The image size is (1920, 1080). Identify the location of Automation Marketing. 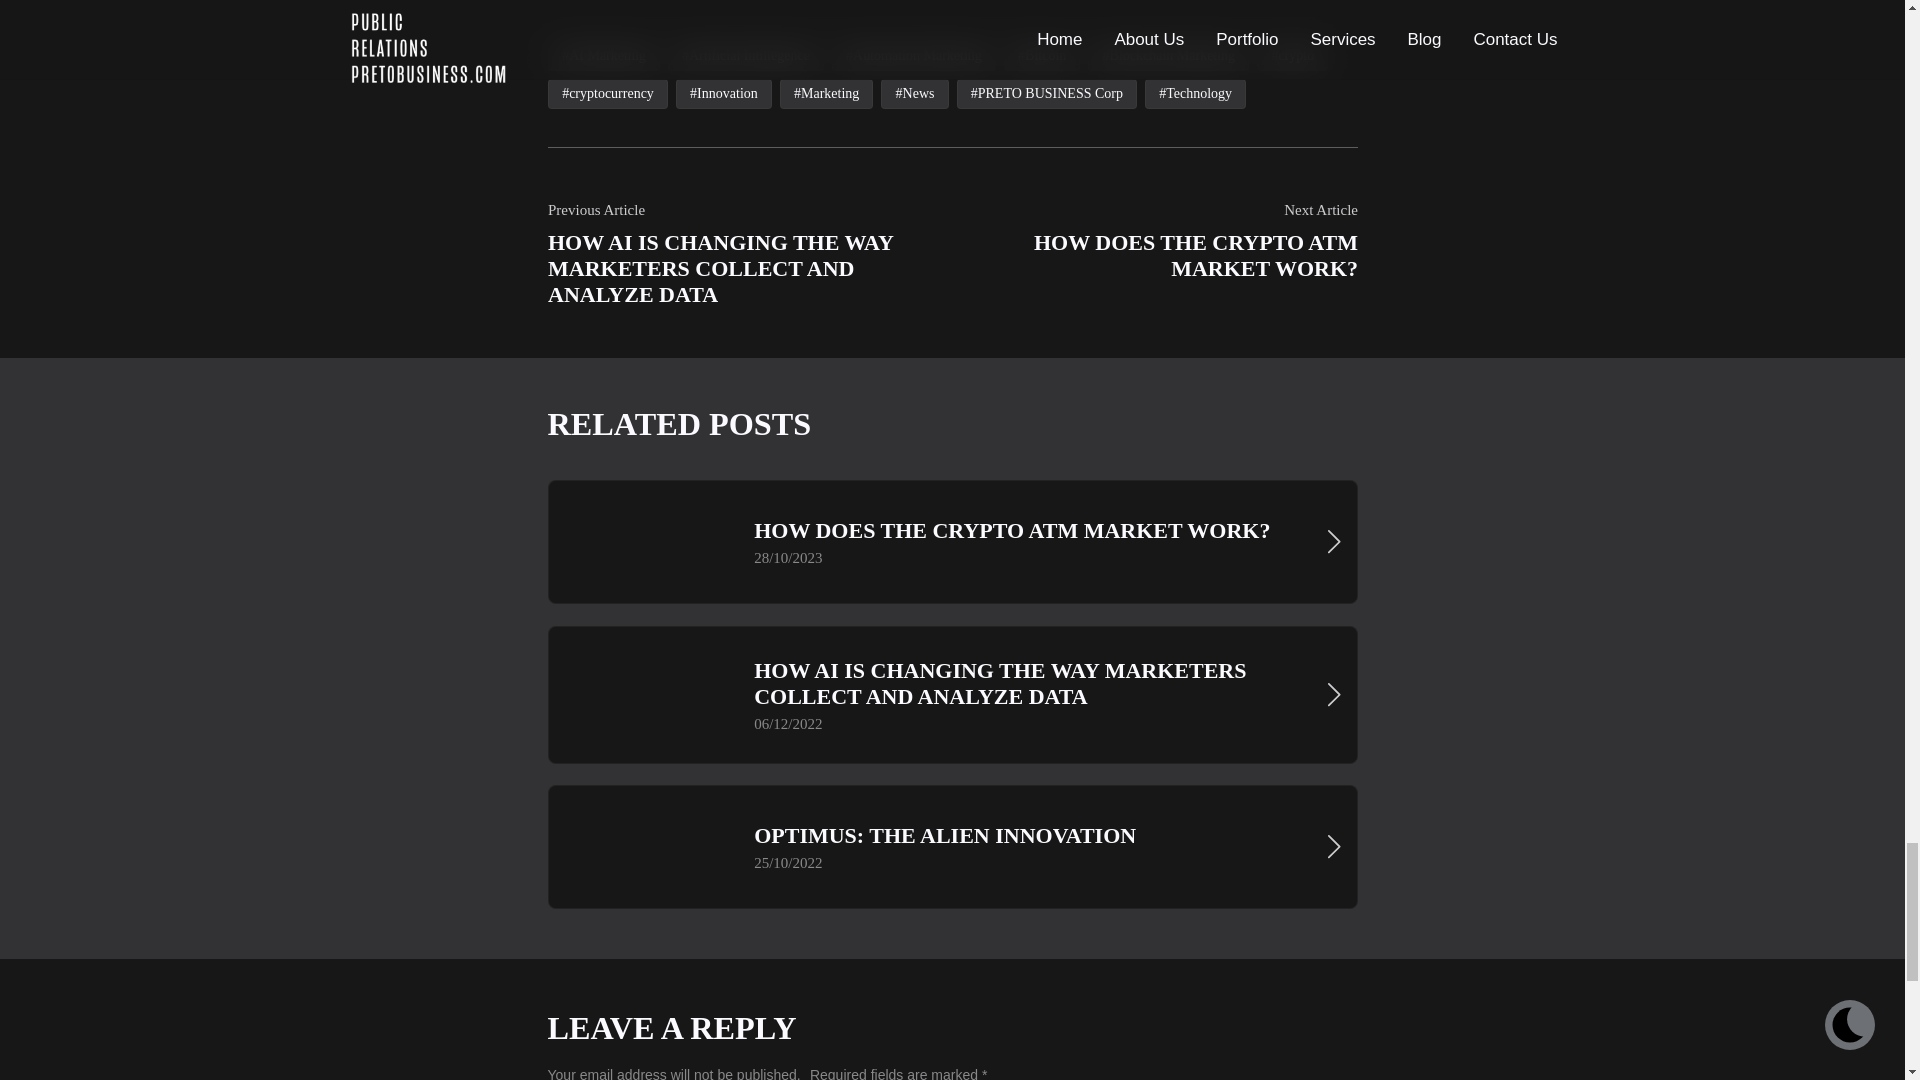
(912, 56).